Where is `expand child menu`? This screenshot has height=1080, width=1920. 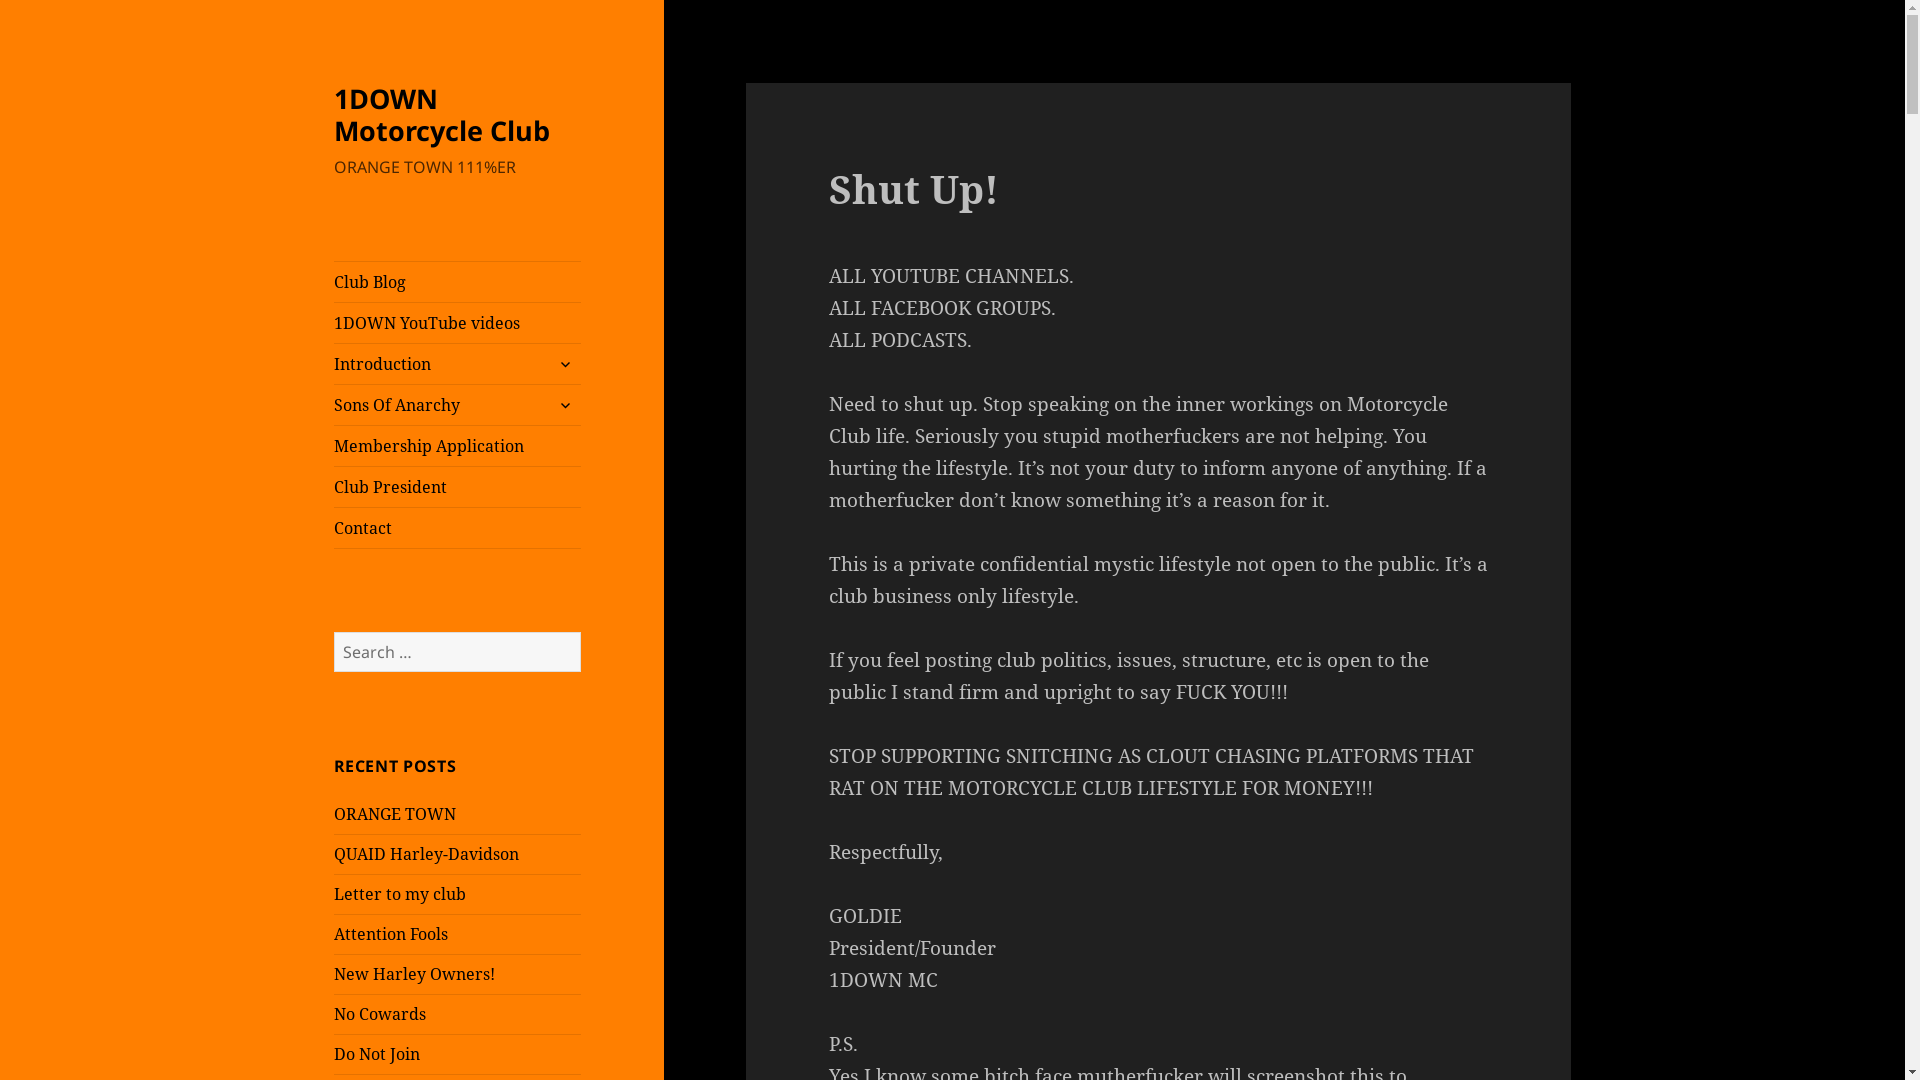
expand child menu is located at coordinates (565, 364).